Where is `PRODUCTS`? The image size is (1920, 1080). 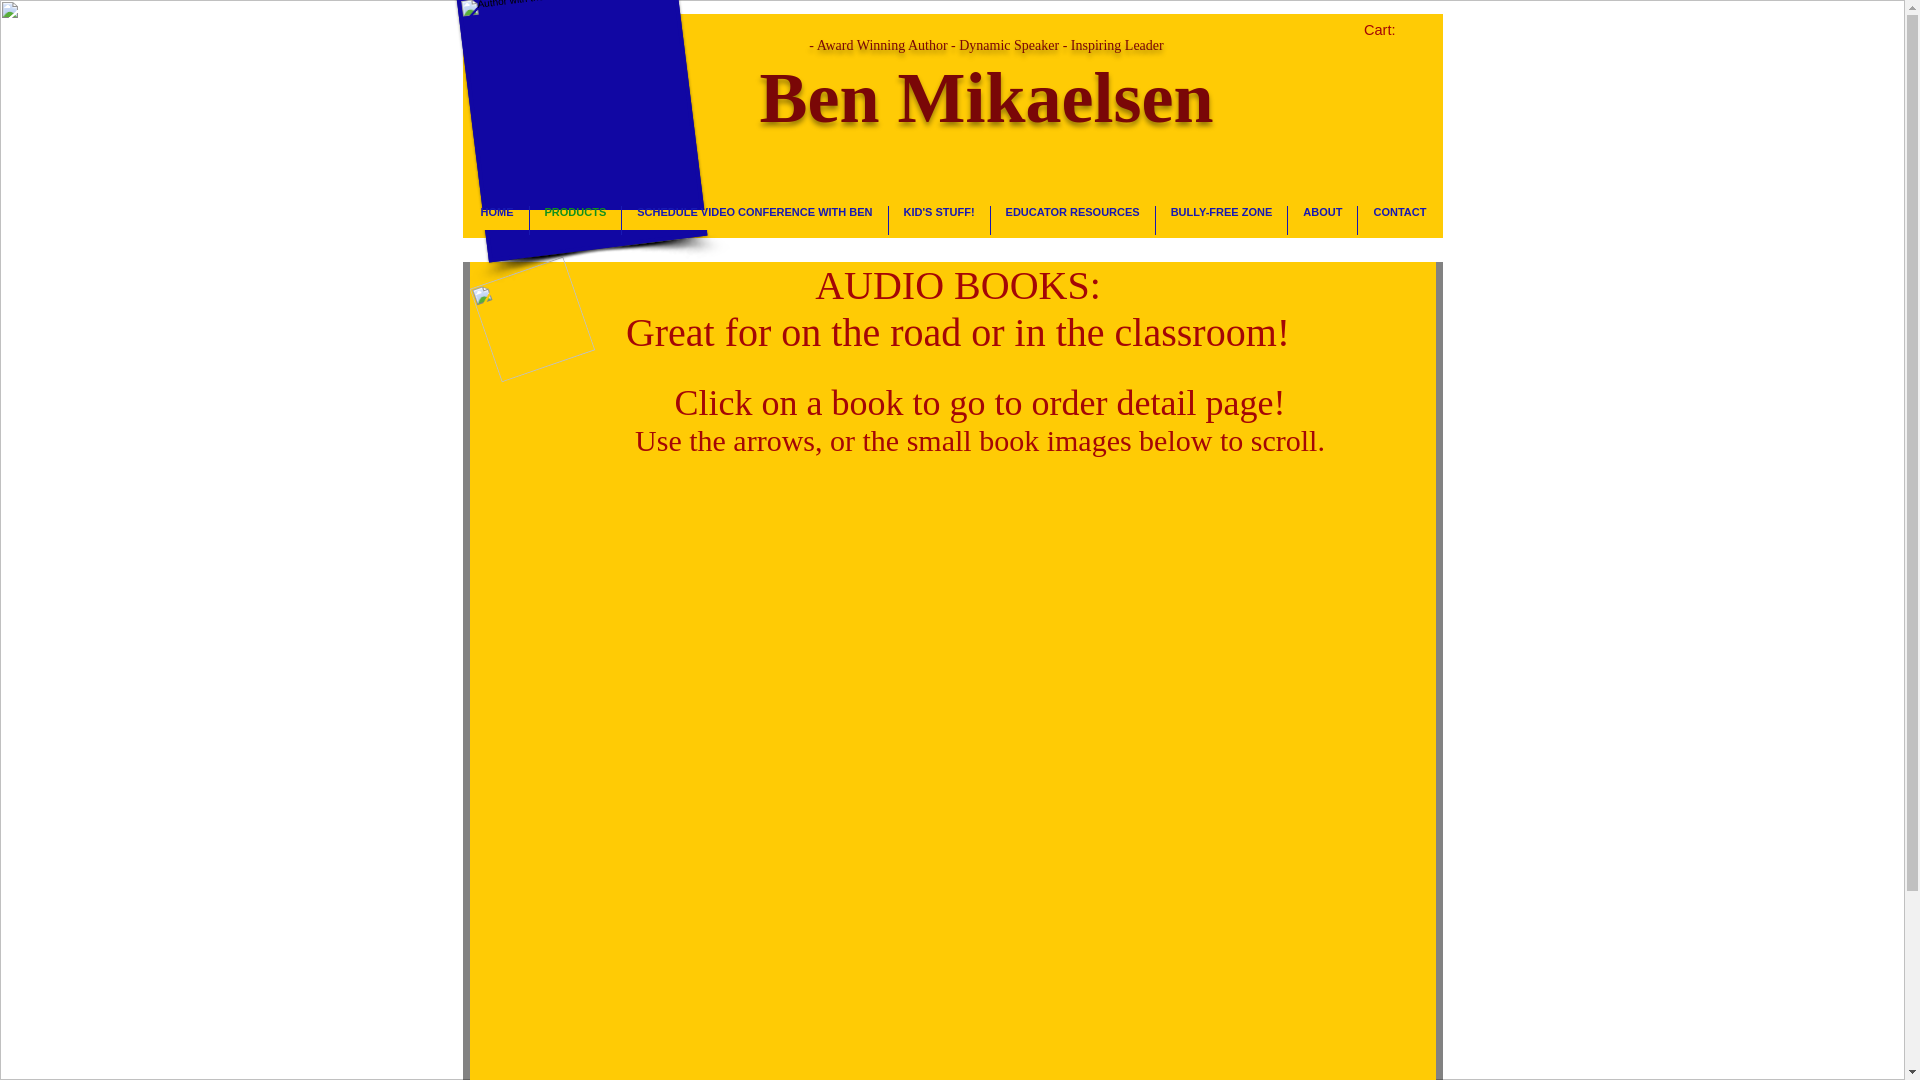 PRODUCTS is located at coordinates (576, 220).